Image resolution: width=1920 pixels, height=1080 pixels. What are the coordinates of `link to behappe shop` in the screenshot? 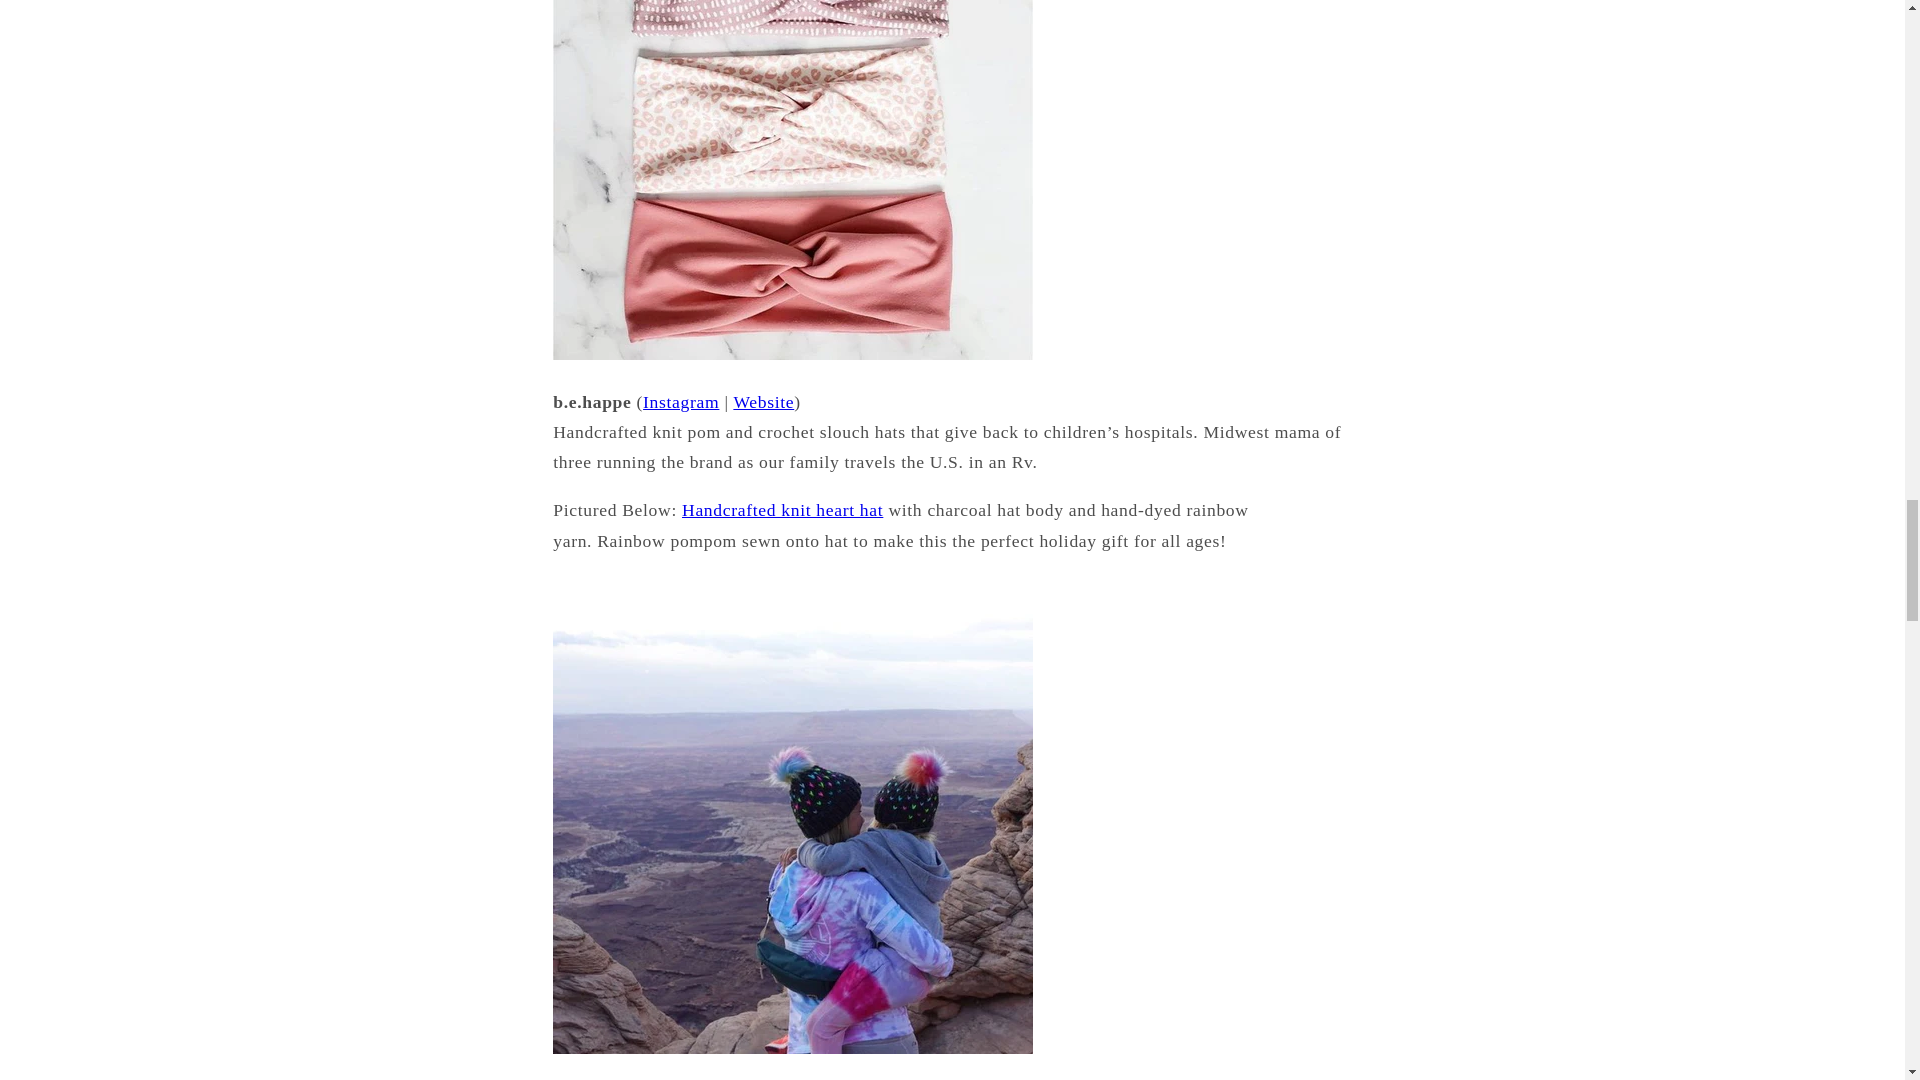 It's located at (764, 402).